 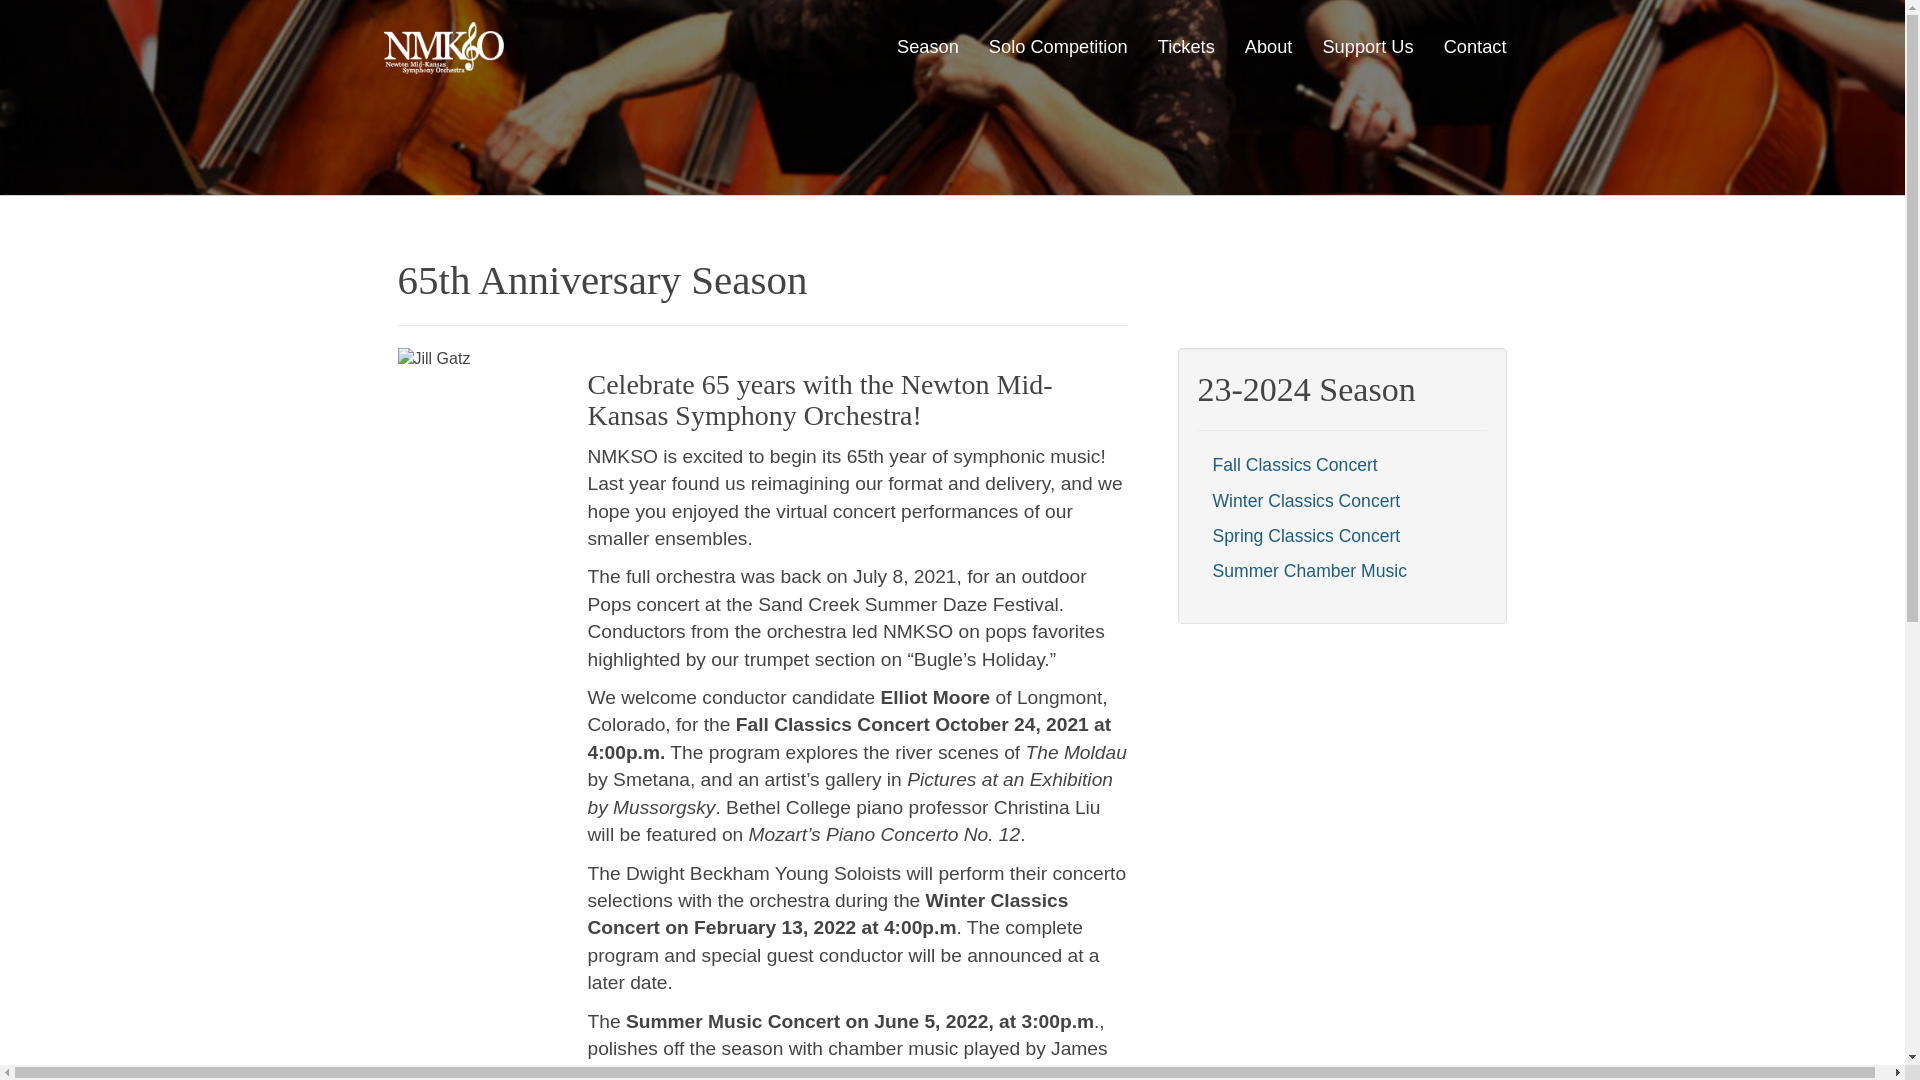 I want to click on Spring Classics Concert, so click(x=1305, y=536).